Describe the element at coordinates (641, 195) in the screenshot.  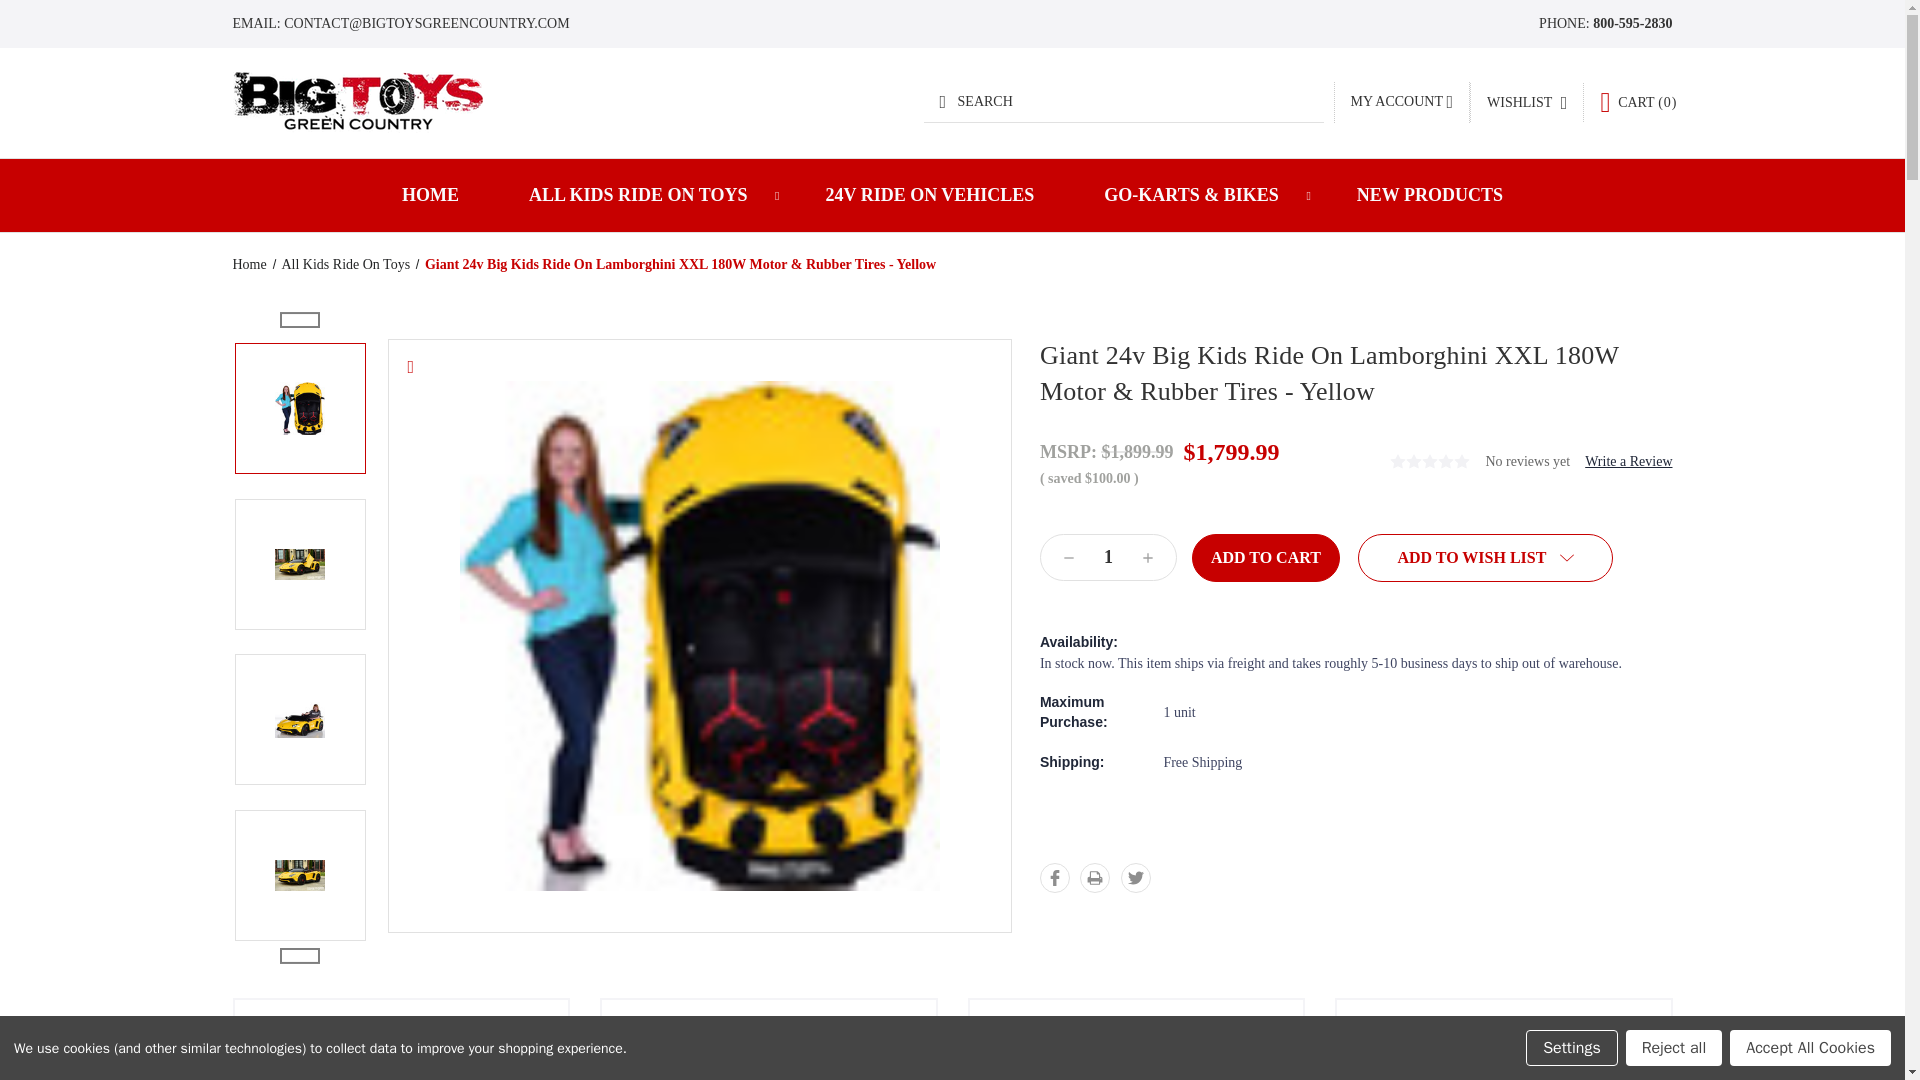
I see `ALL KIDS RIDE ON TOYS` at that location.